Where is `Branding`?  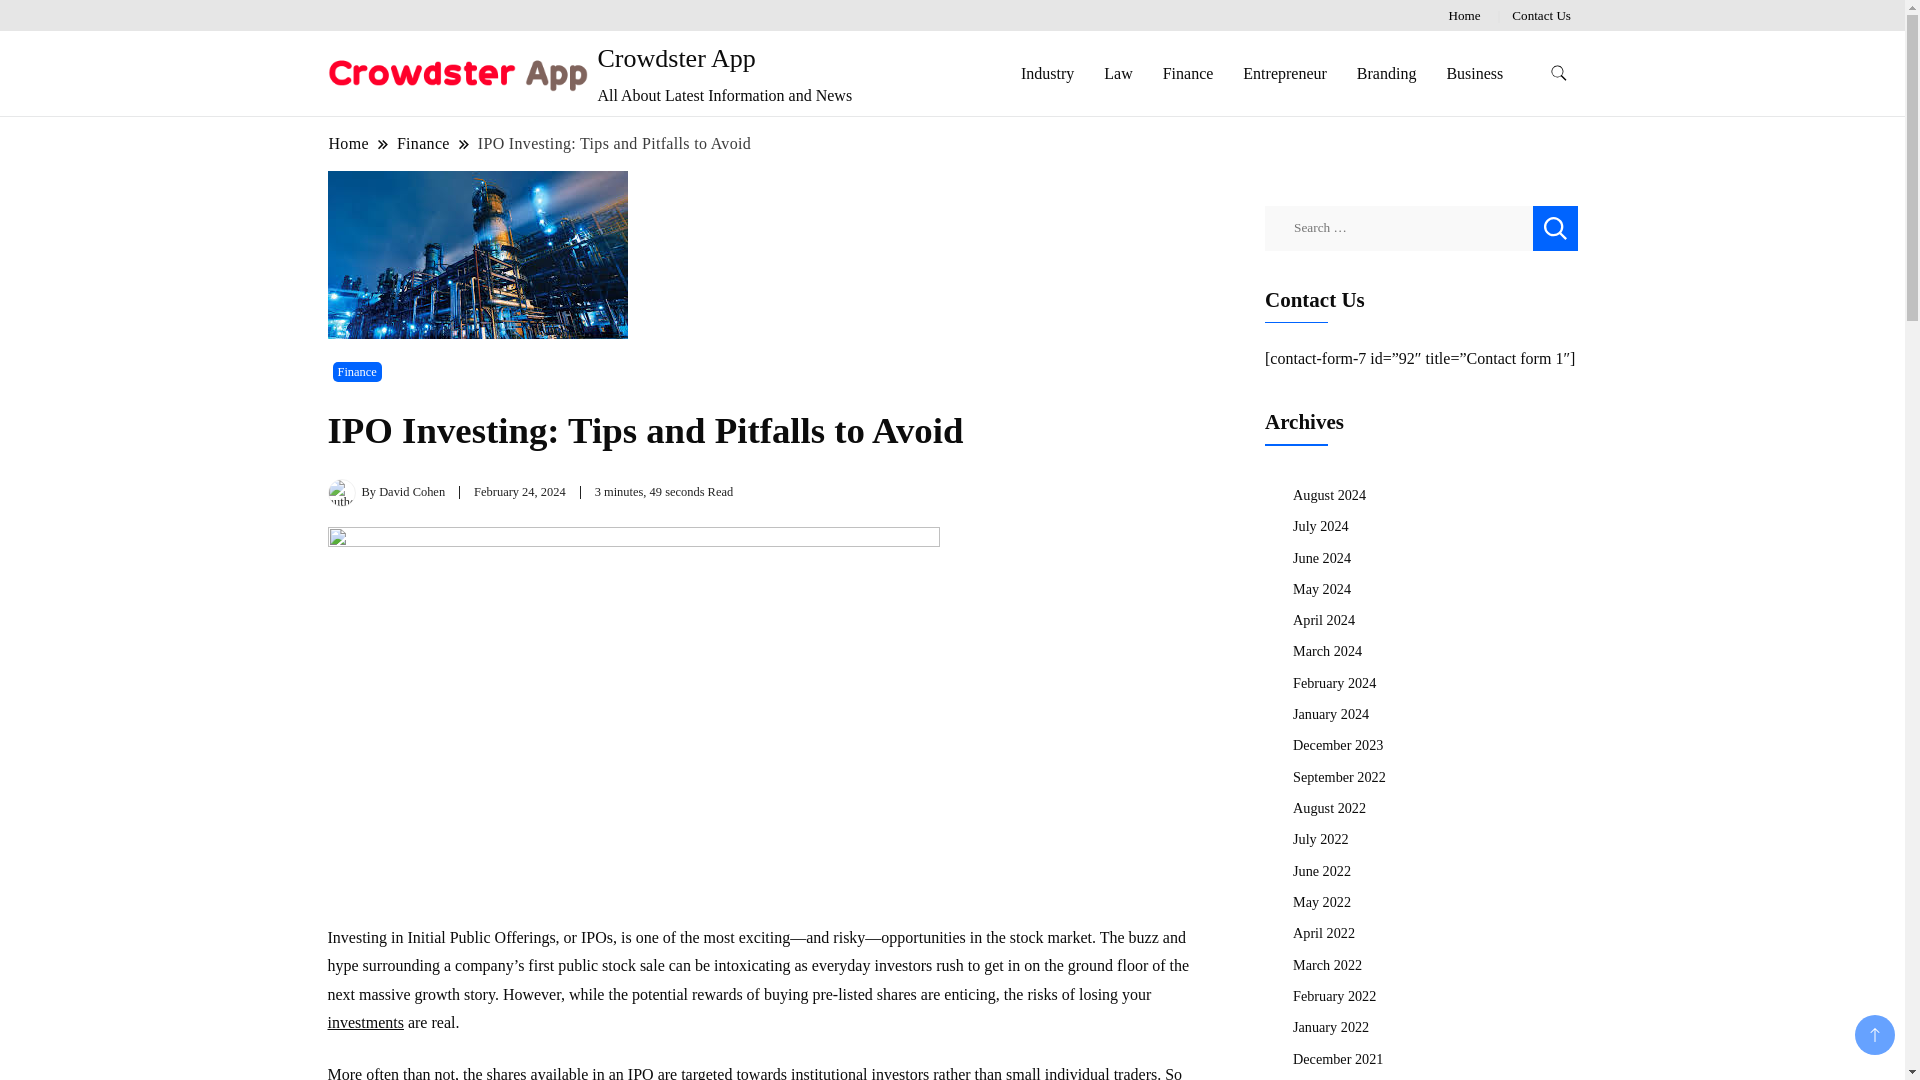 Branding is located at coordinates (1387, 73).